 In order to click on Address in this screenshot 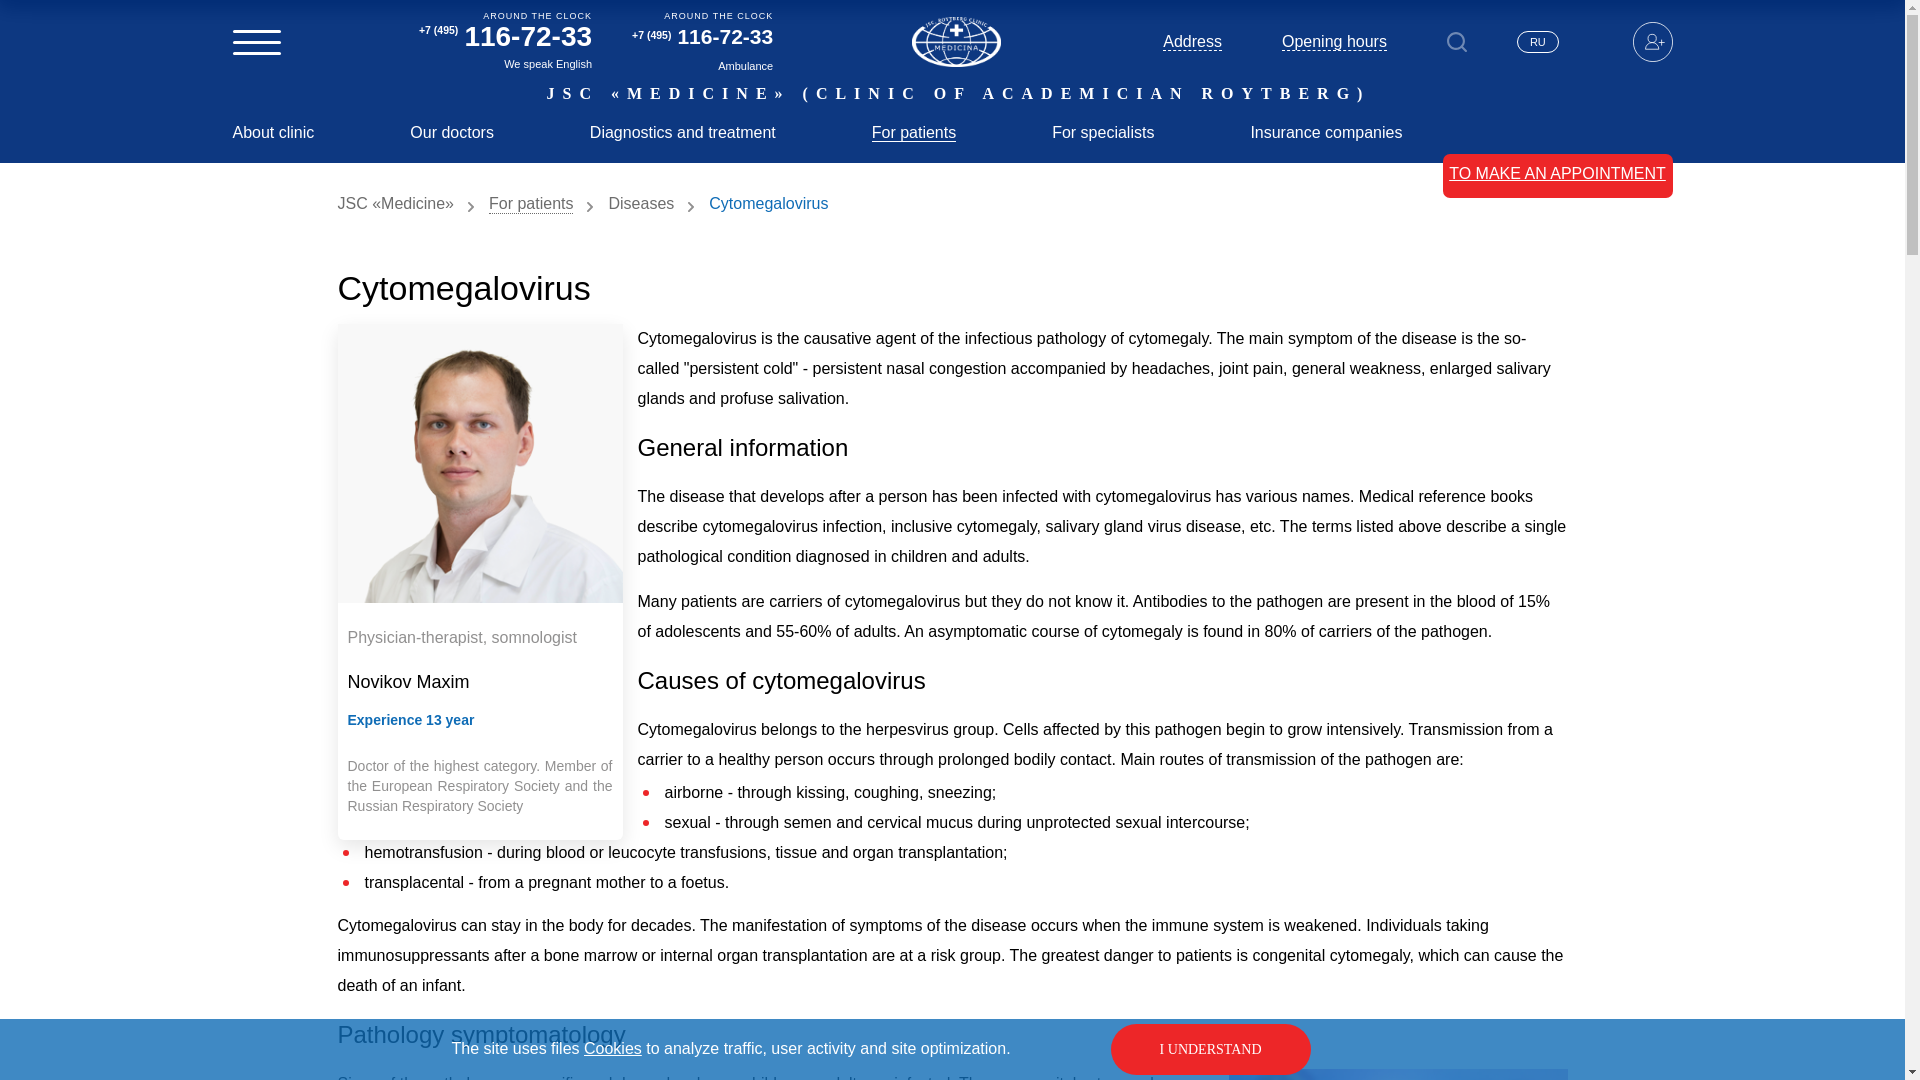, I will do `click(1192, 42)`.